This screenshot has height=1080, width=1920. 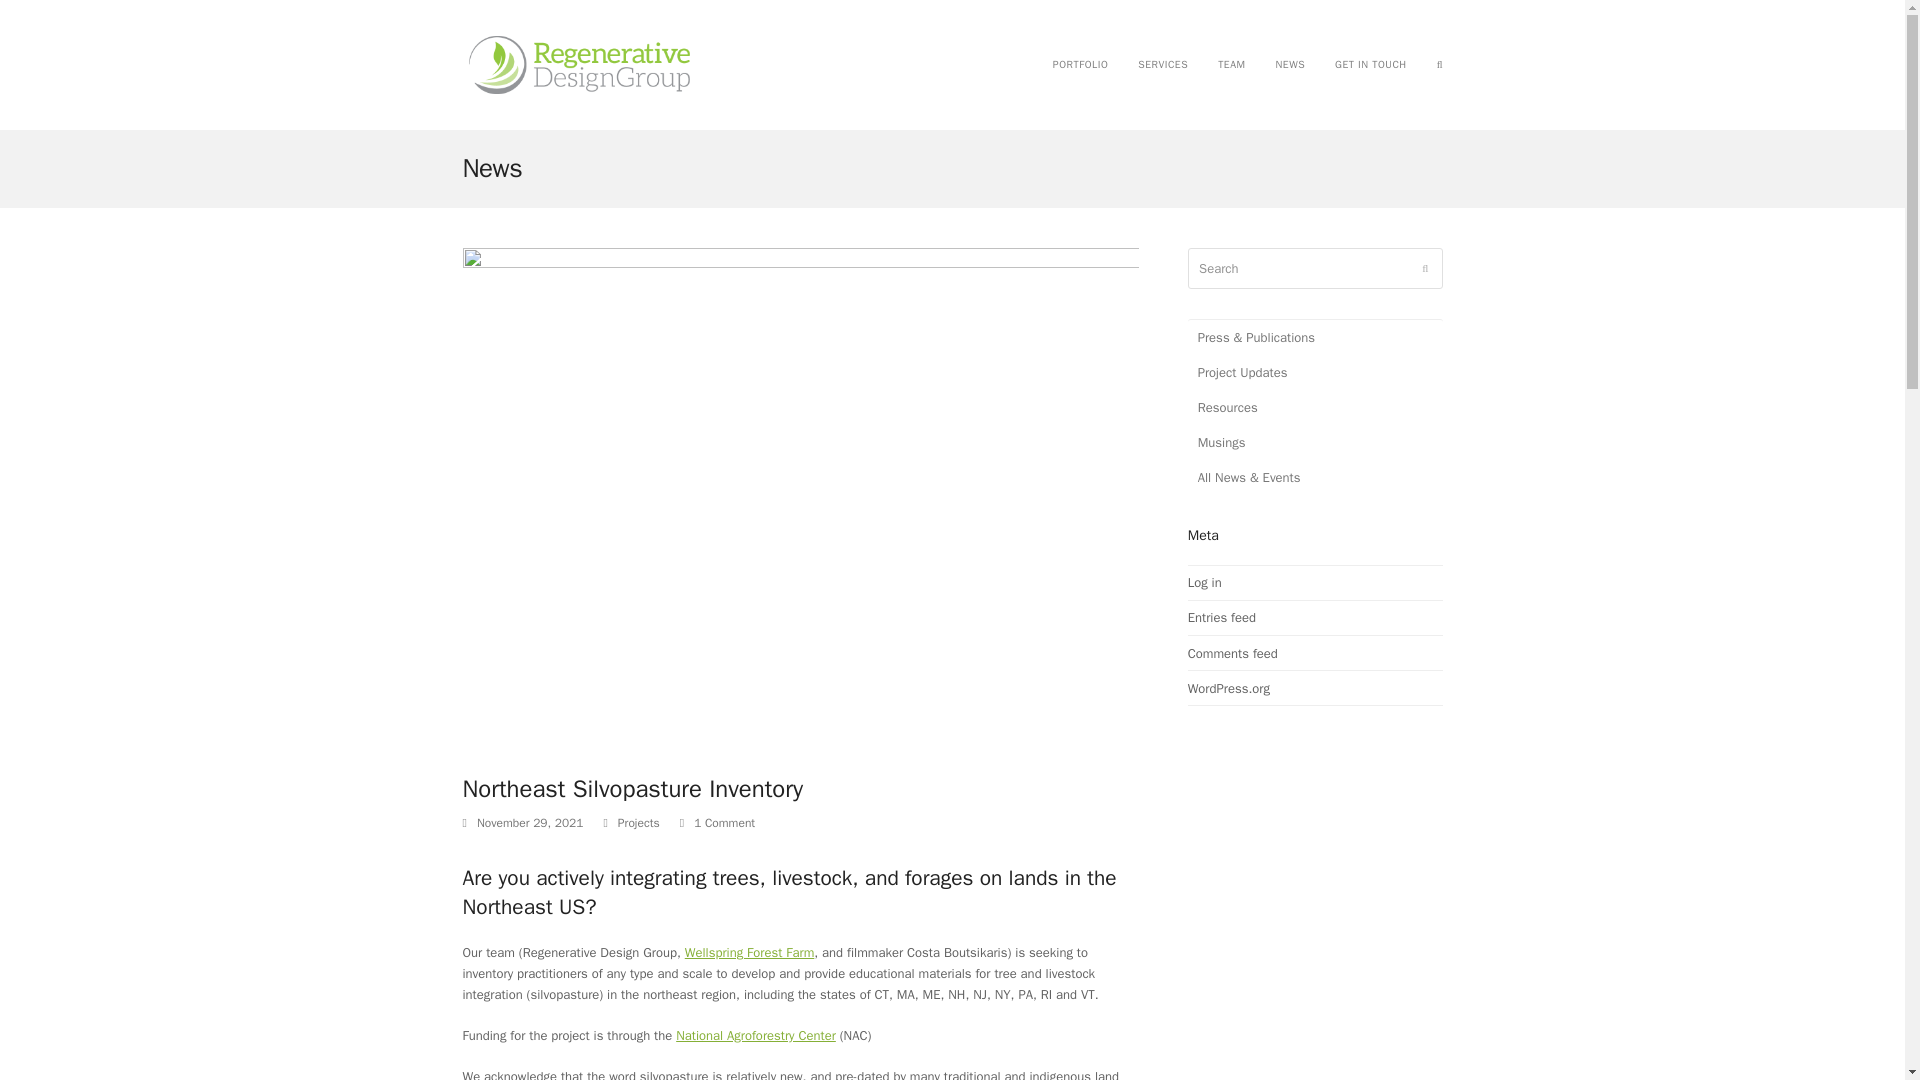 I want to click on Resources, so click(x=1316, y=407).